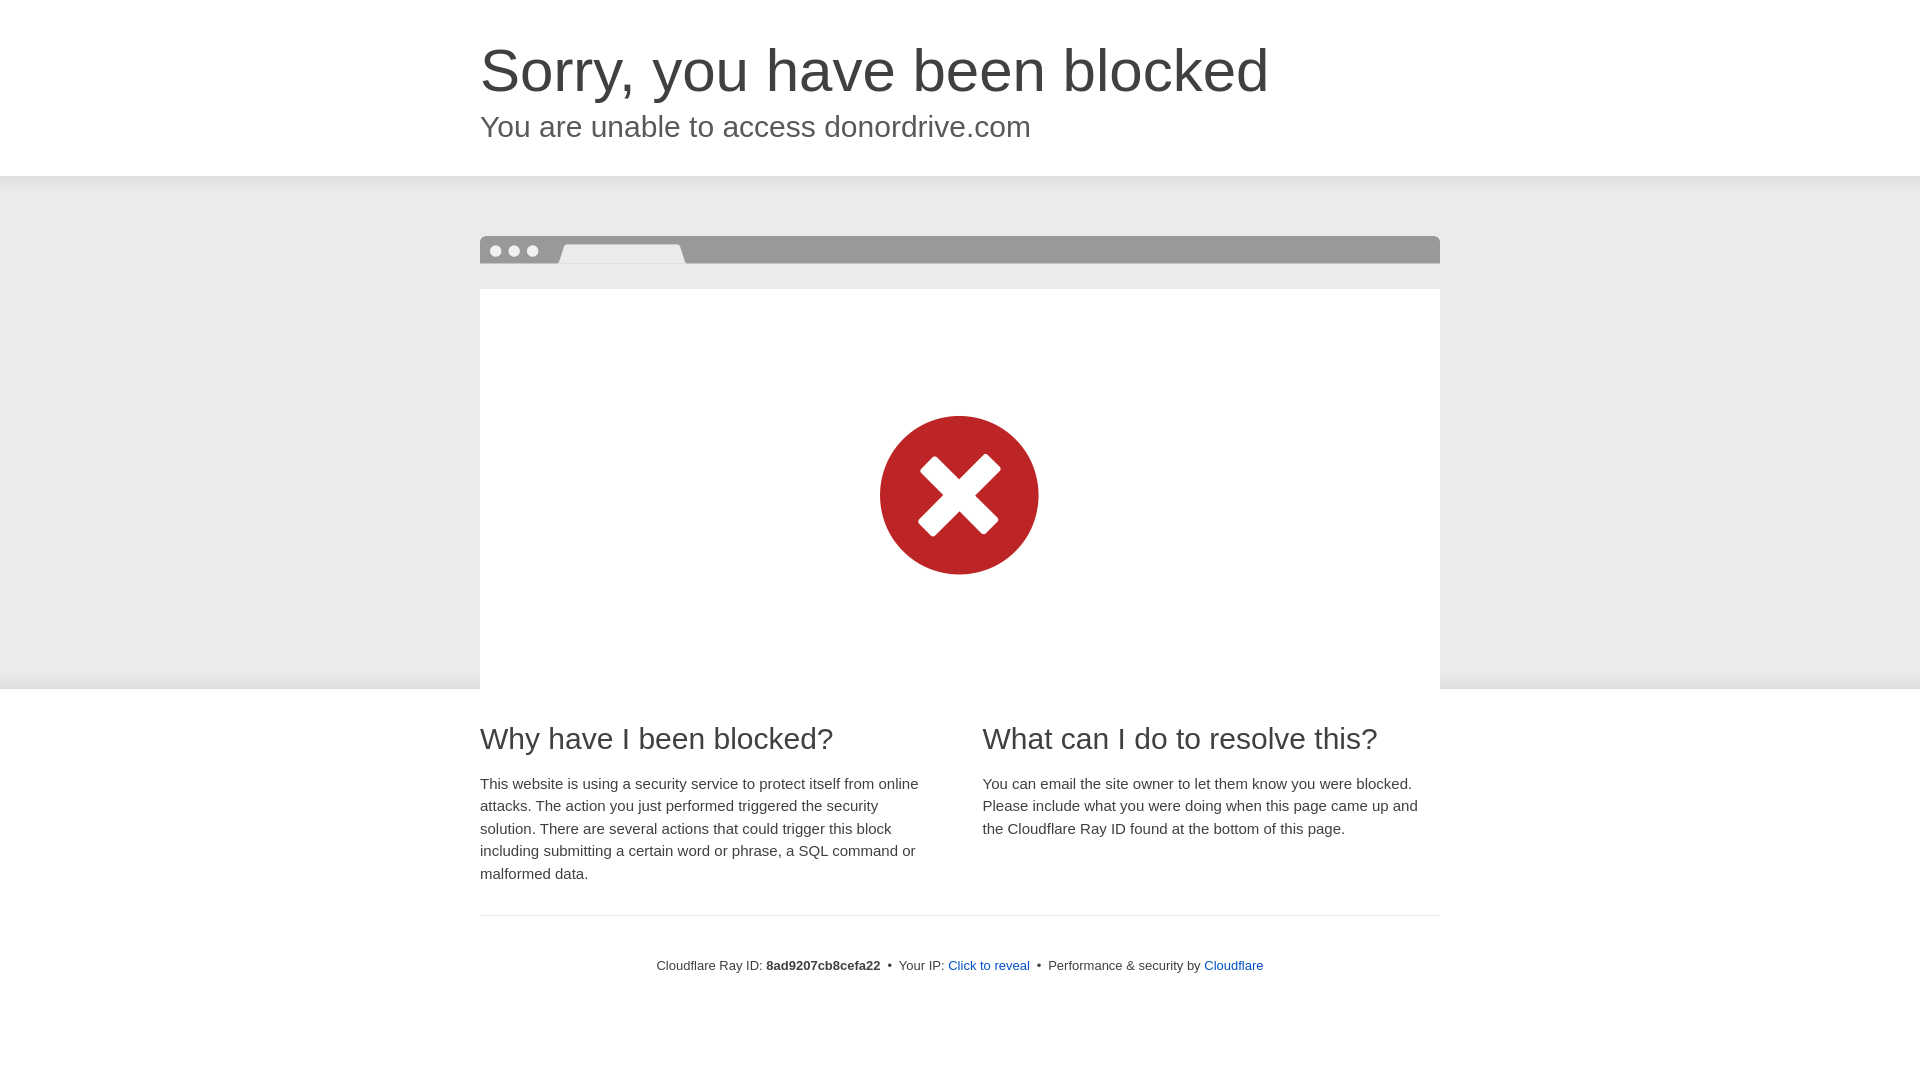  I want to click on Click to reveal, so click(988, 966).